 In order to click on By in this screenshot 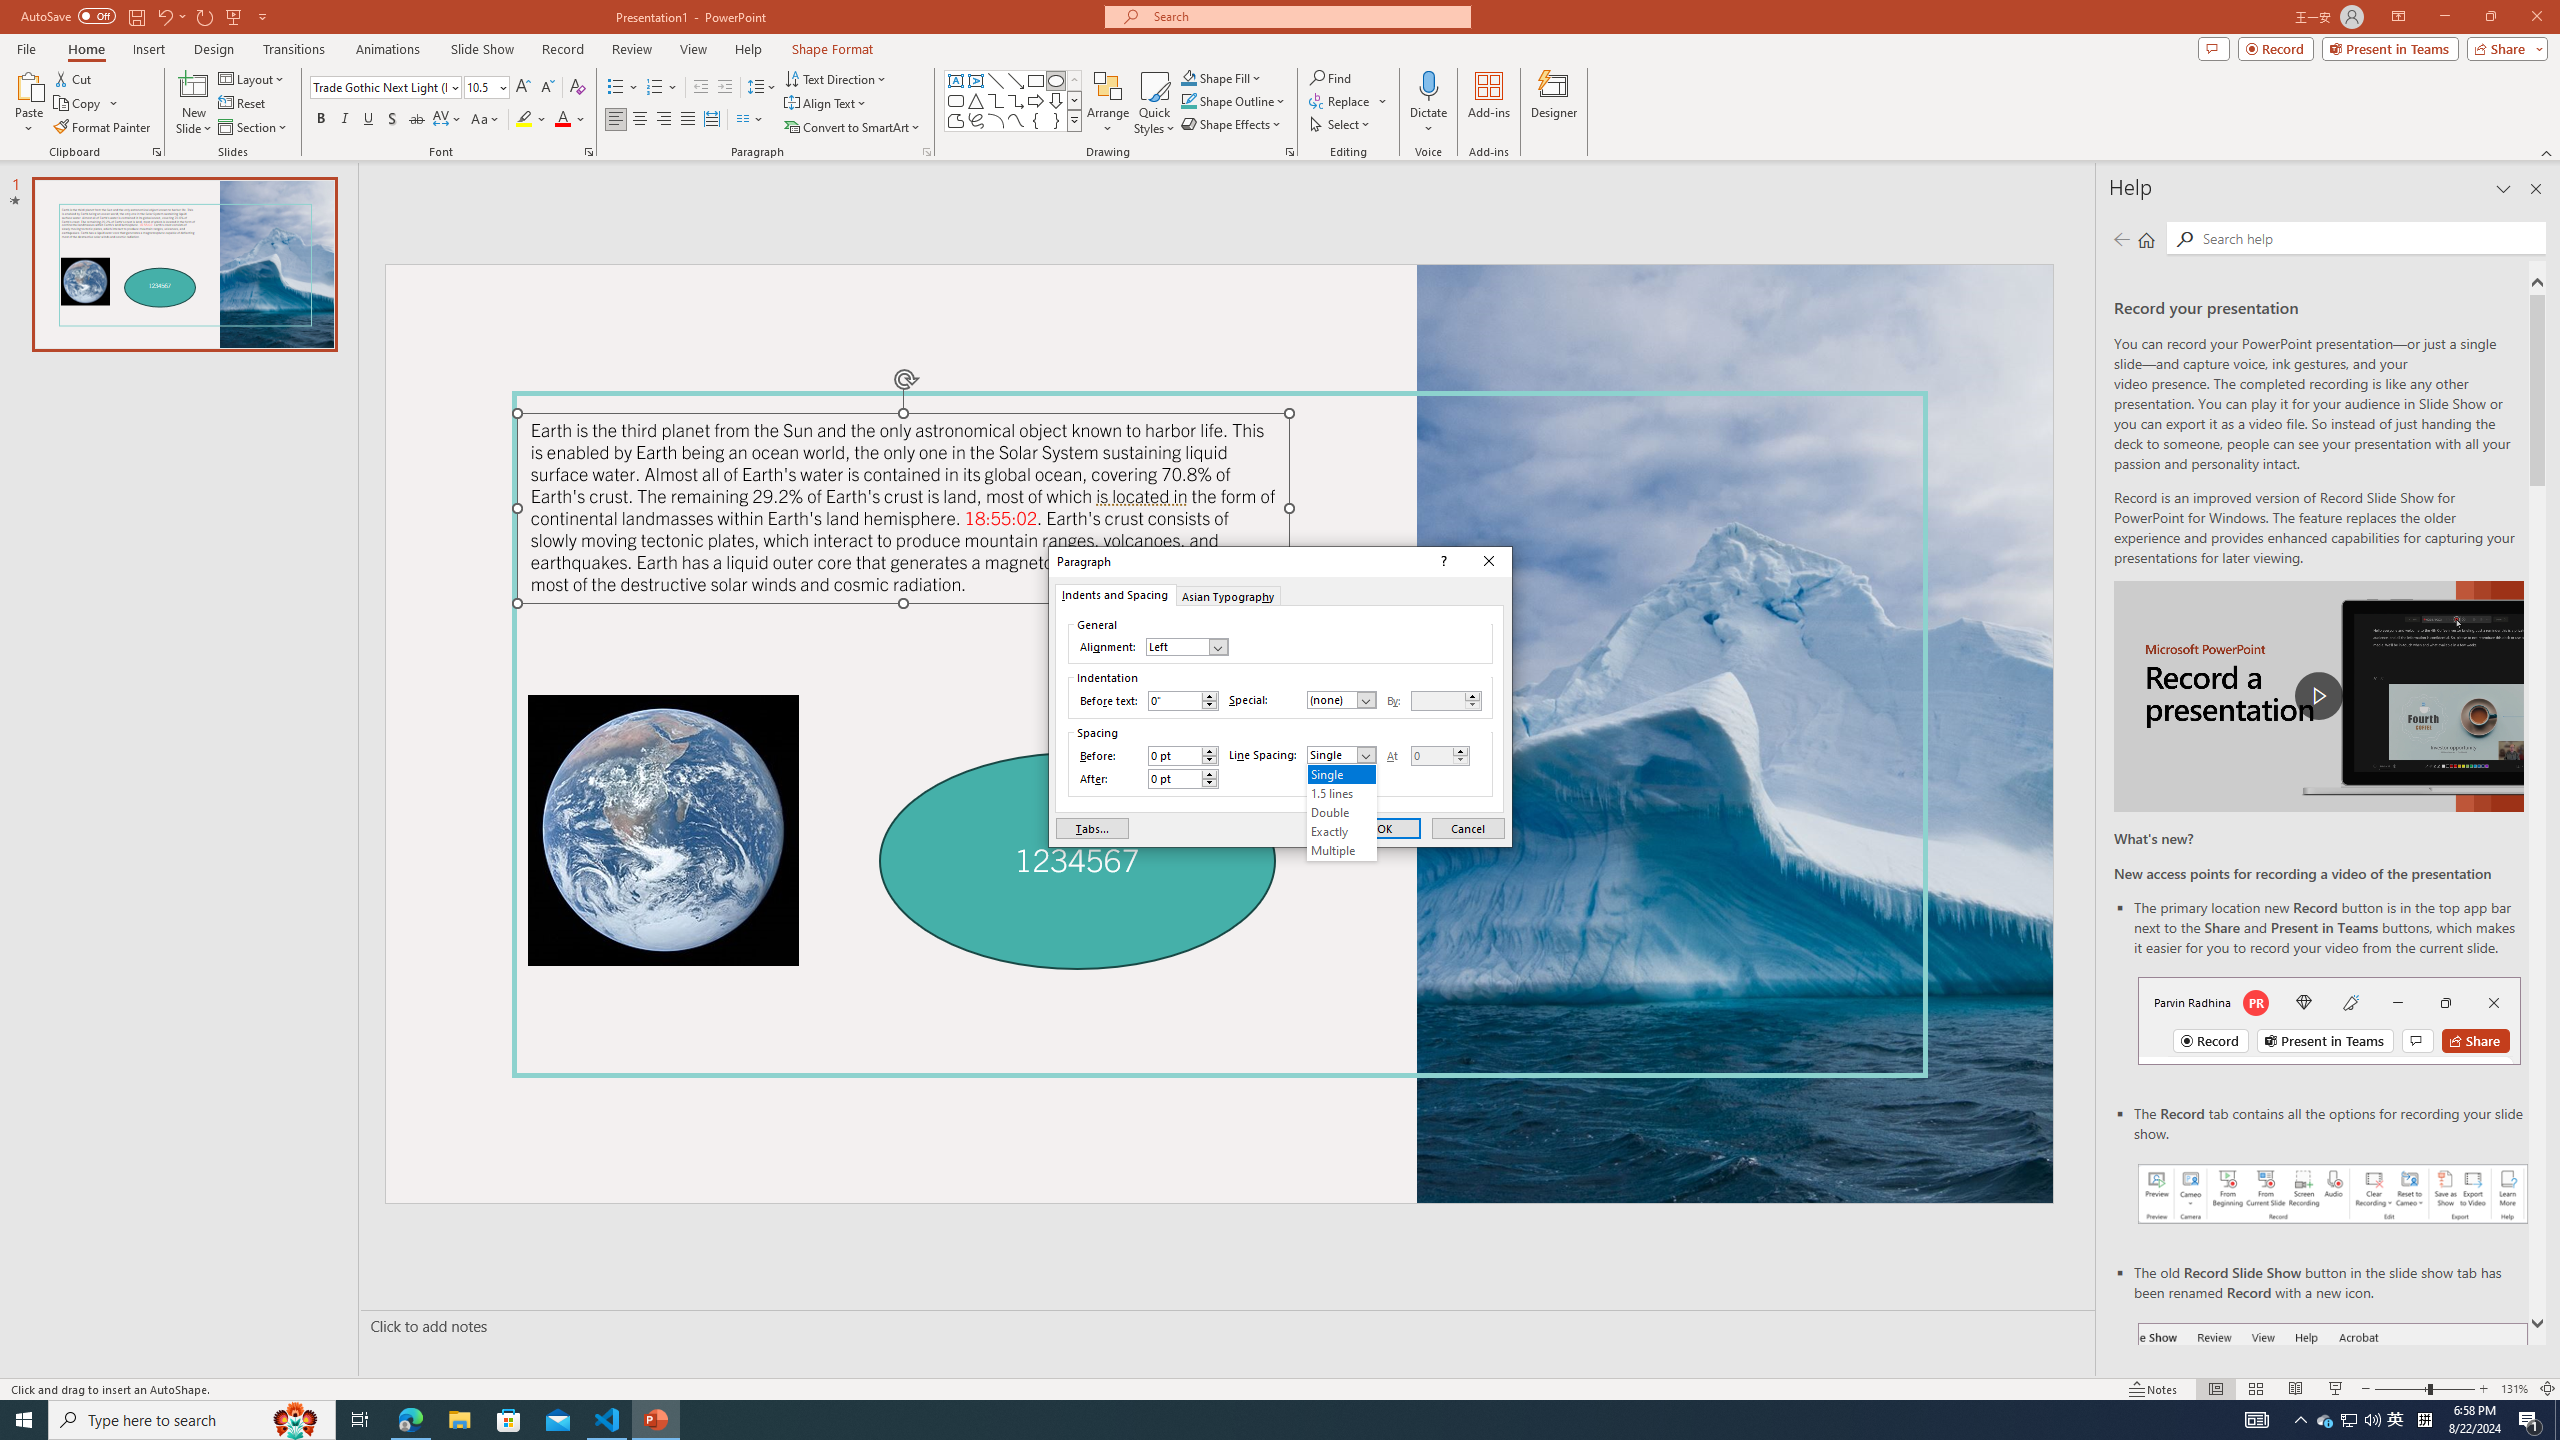, I will do `click(1446, 701)`.